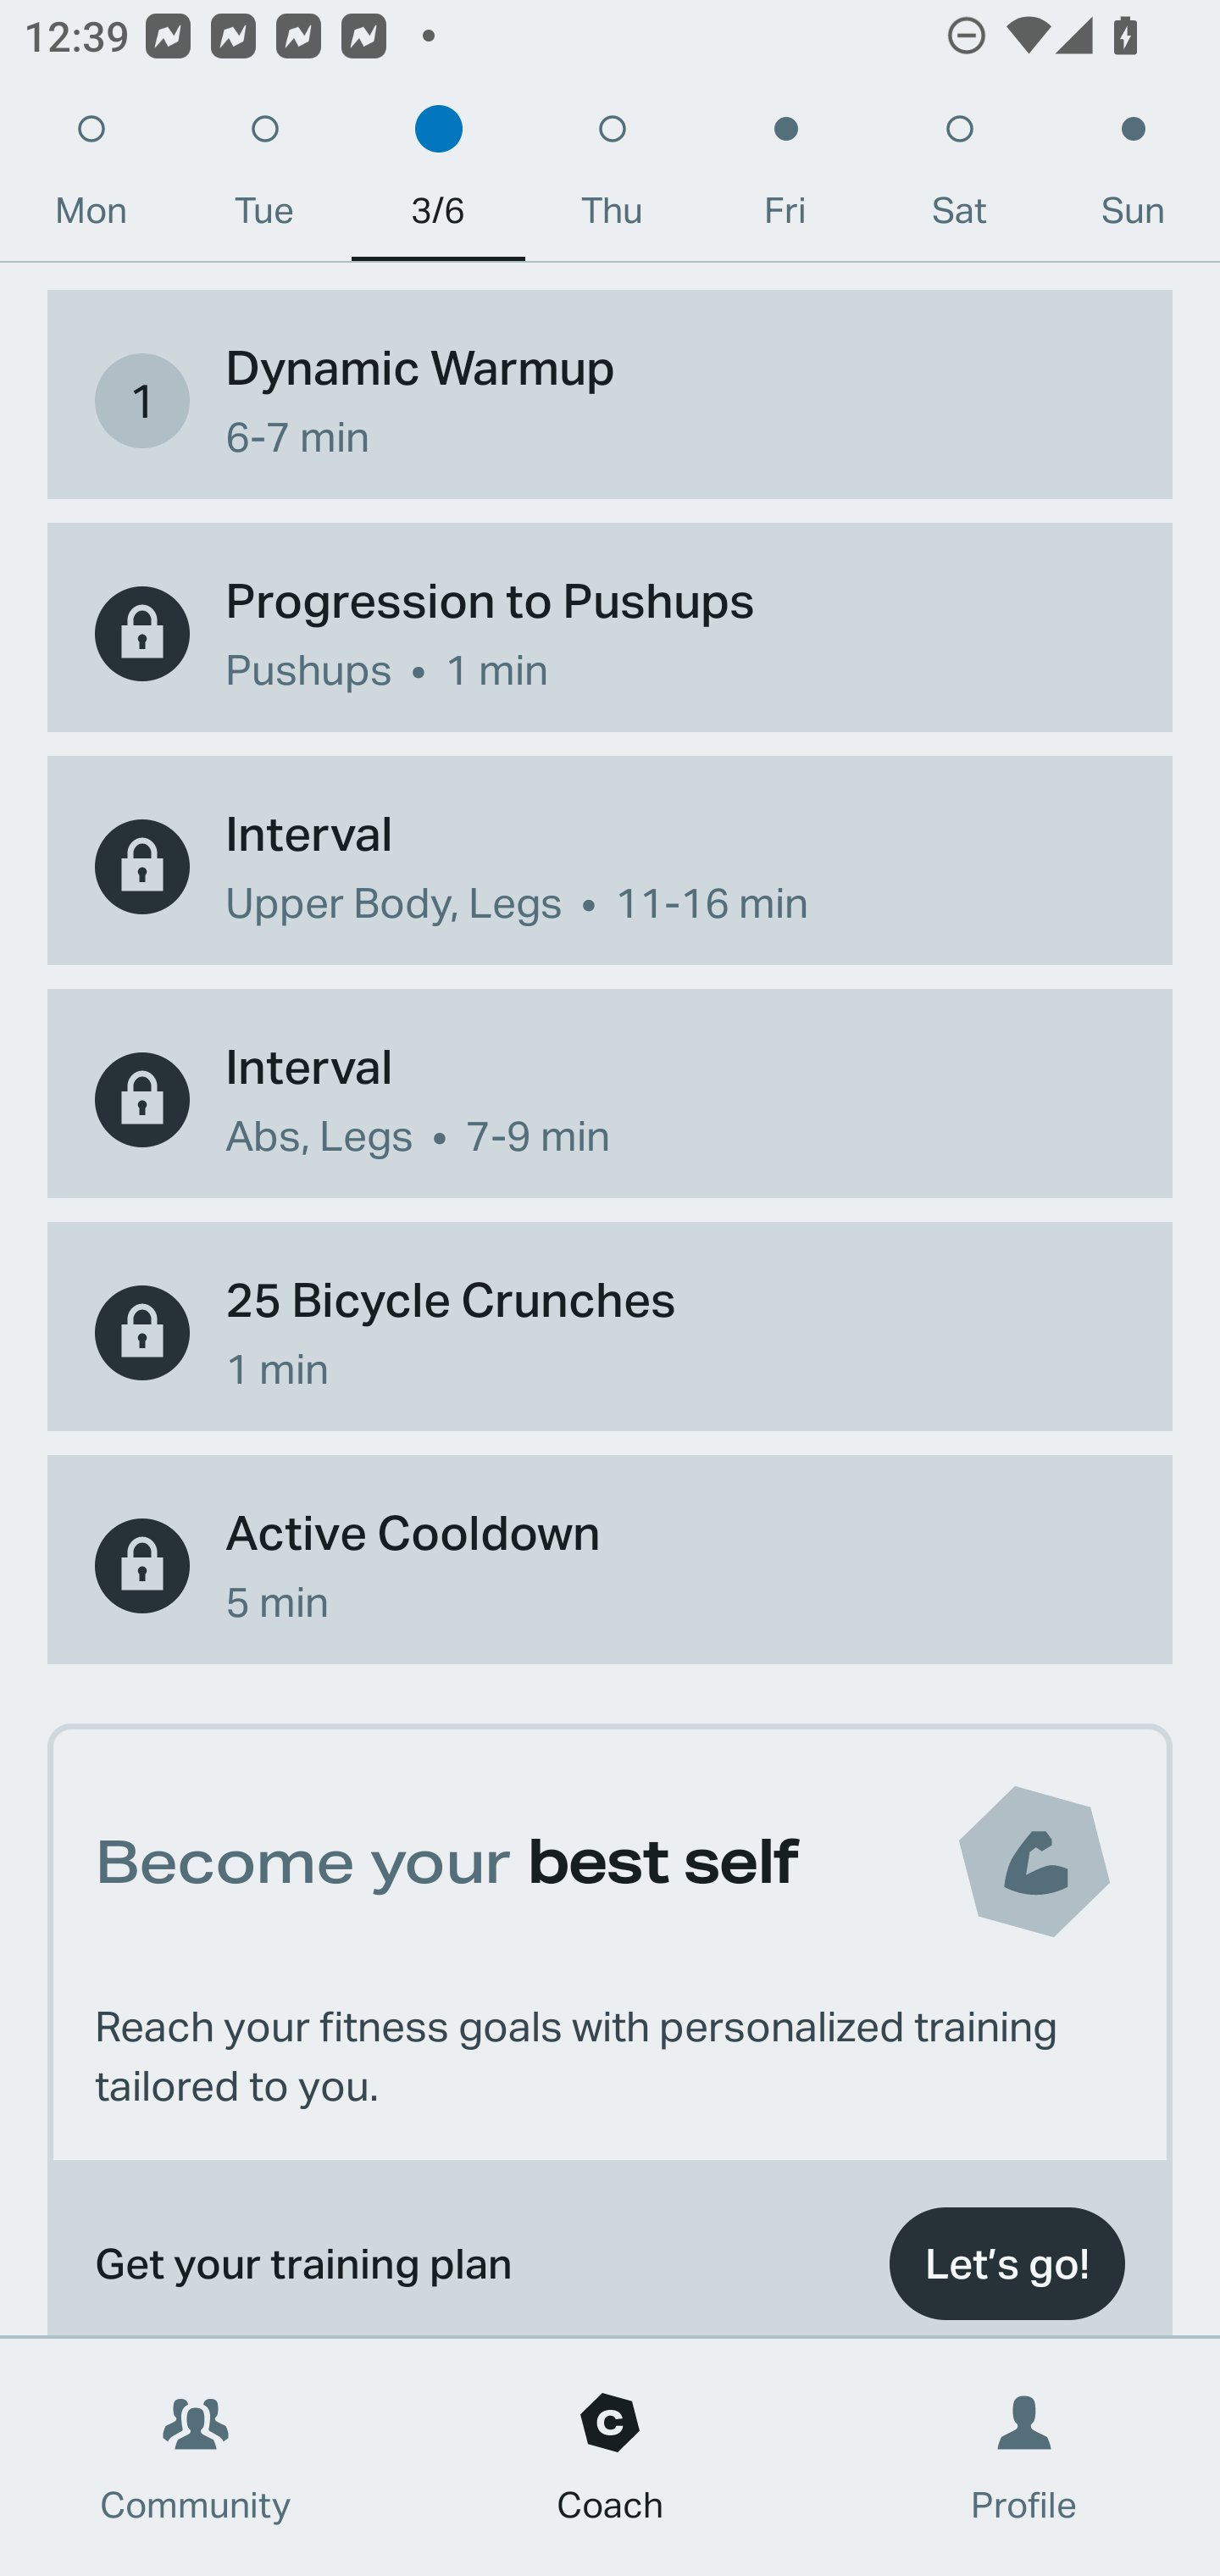  What do you see at coordinates (91, 178) in the screenshot?
I see `Mon` at bounding box center [91, 178].